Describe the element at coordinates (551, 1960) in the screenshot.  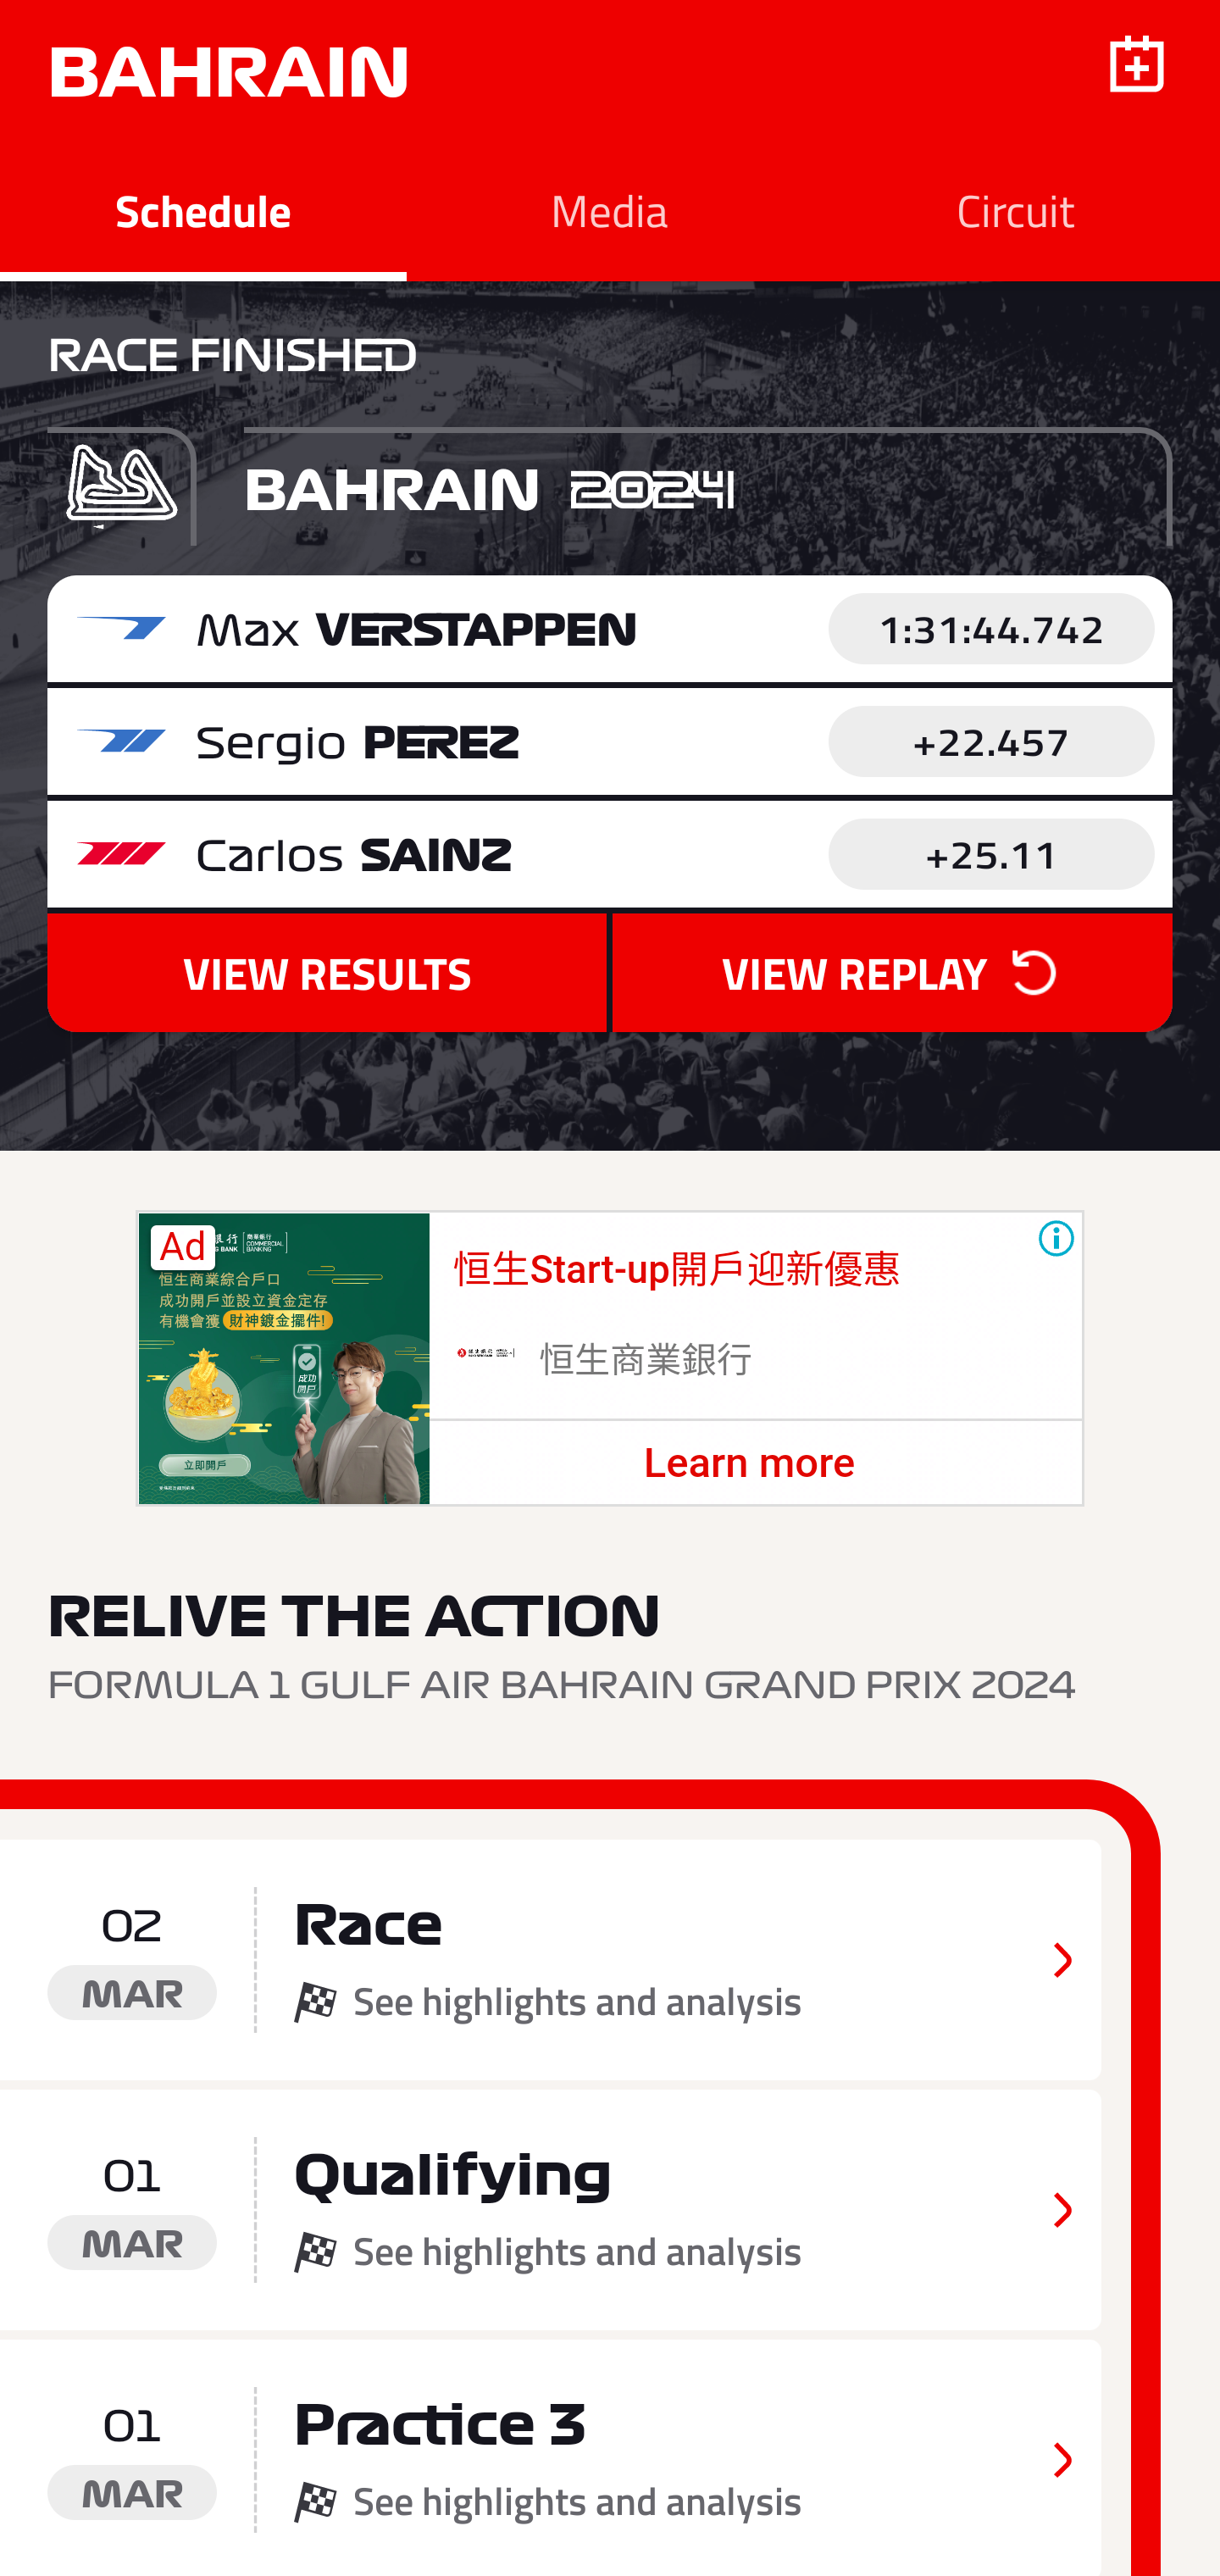
I see `02 MAR March Race See highlights and analysis` at that location.